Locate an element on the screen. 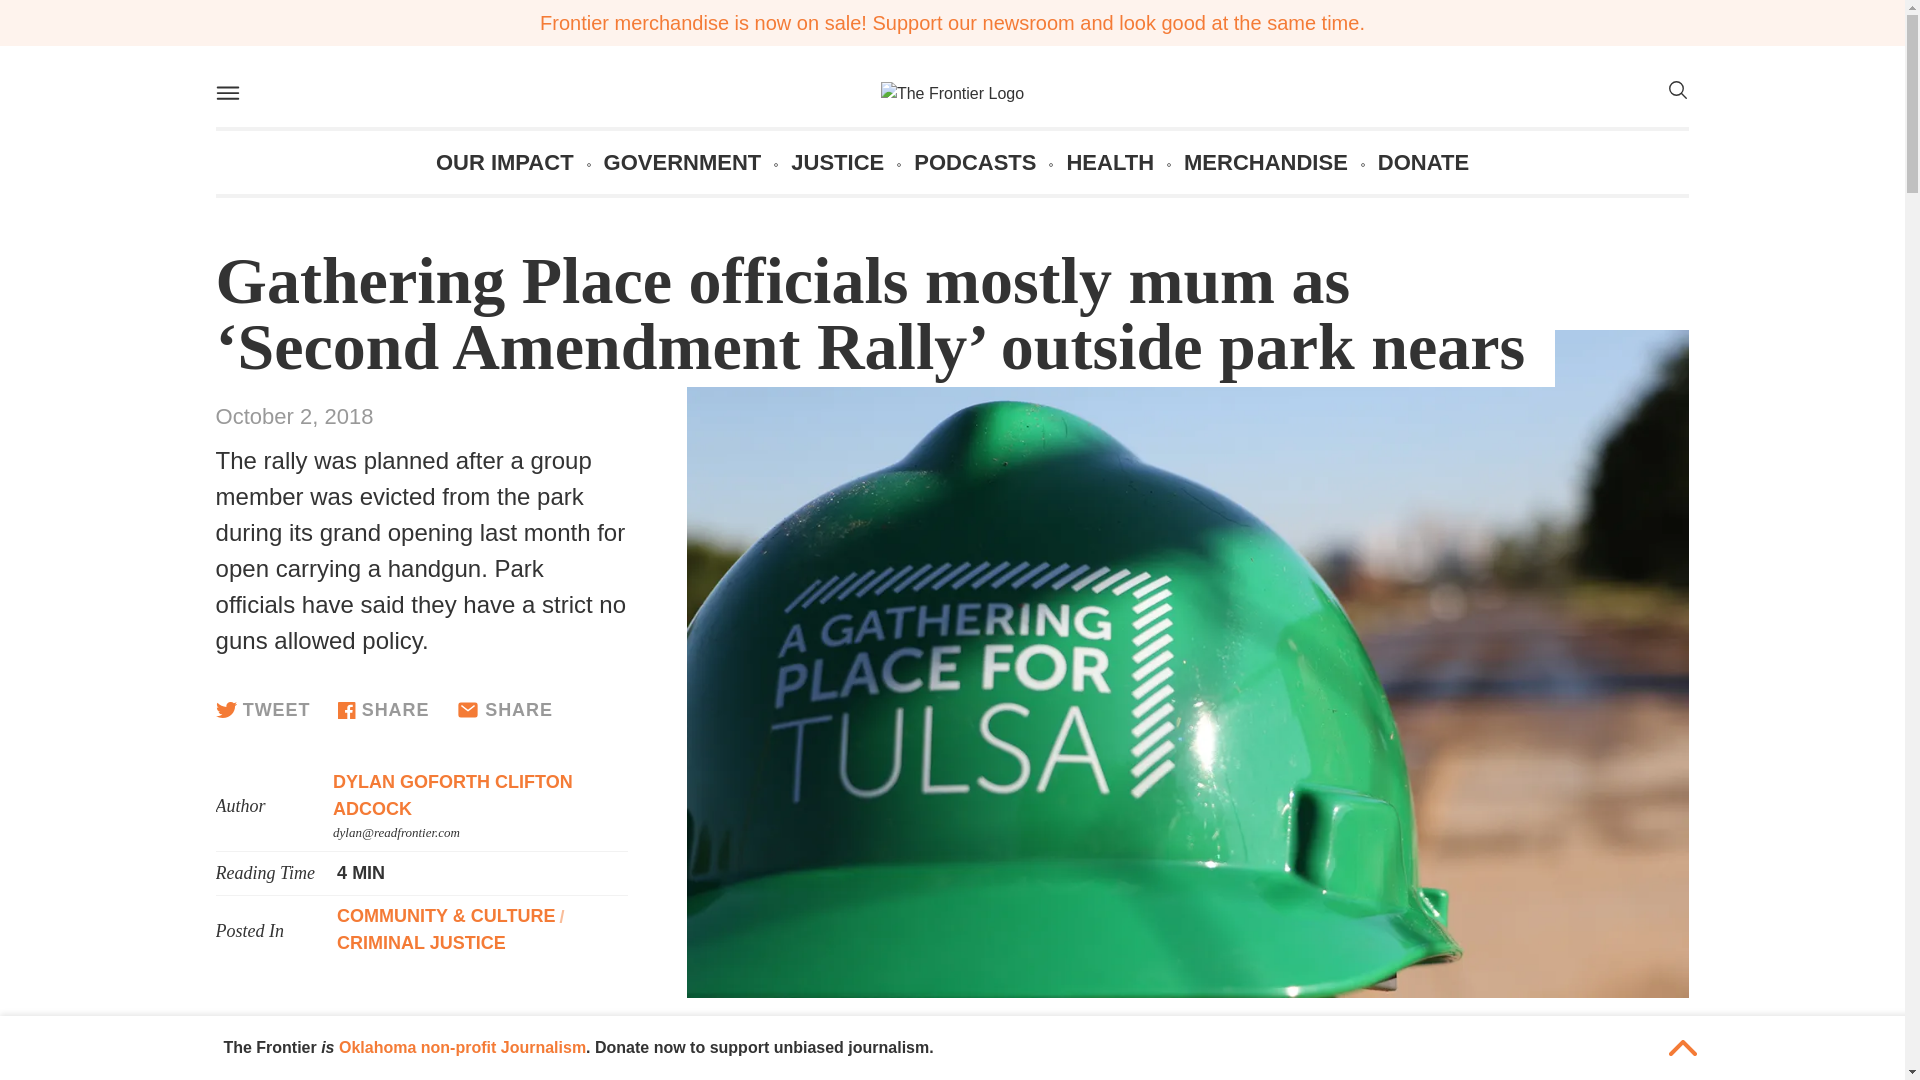 Image resolution: width=1920 pixels, height=1080 pixels. SEARCH-OUTLINE is located at coordinates (1676, 90).